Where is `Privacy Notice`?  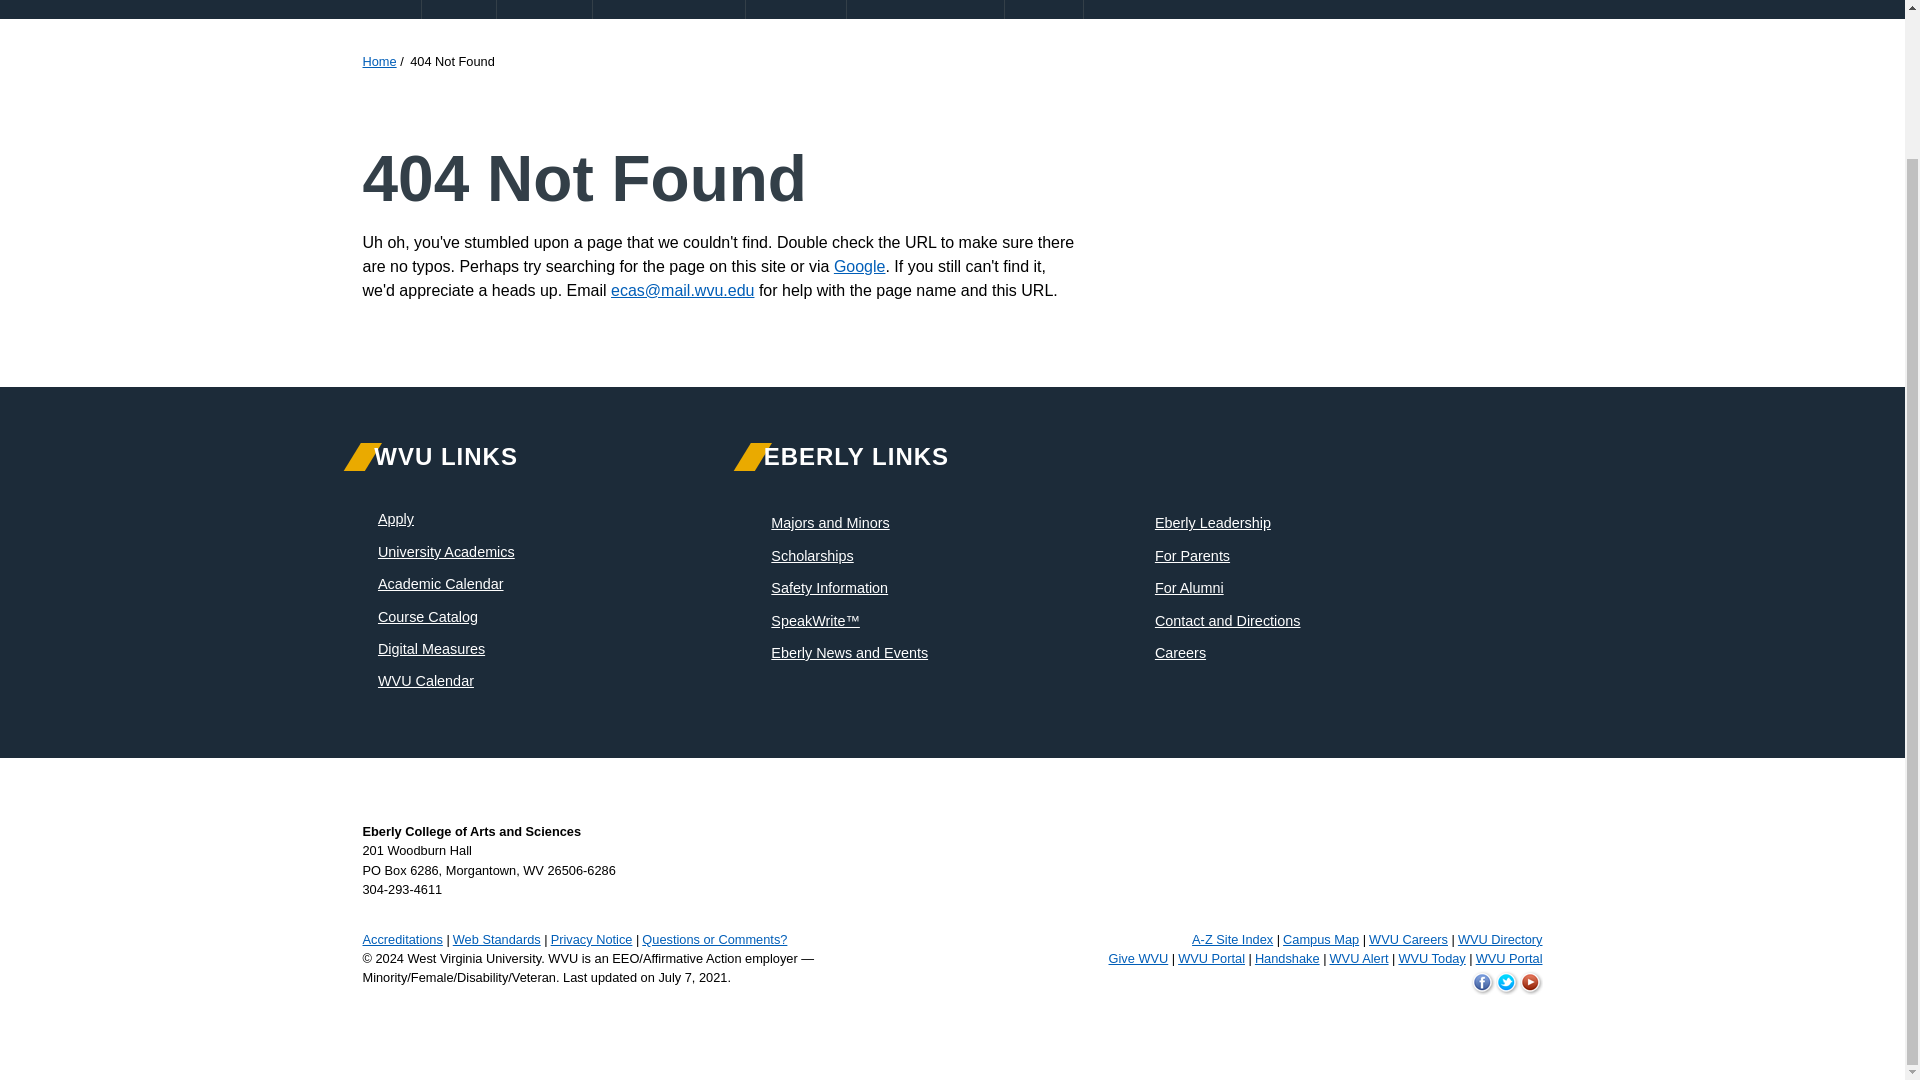 Privacy Notice is located at coordinates (592, 940).